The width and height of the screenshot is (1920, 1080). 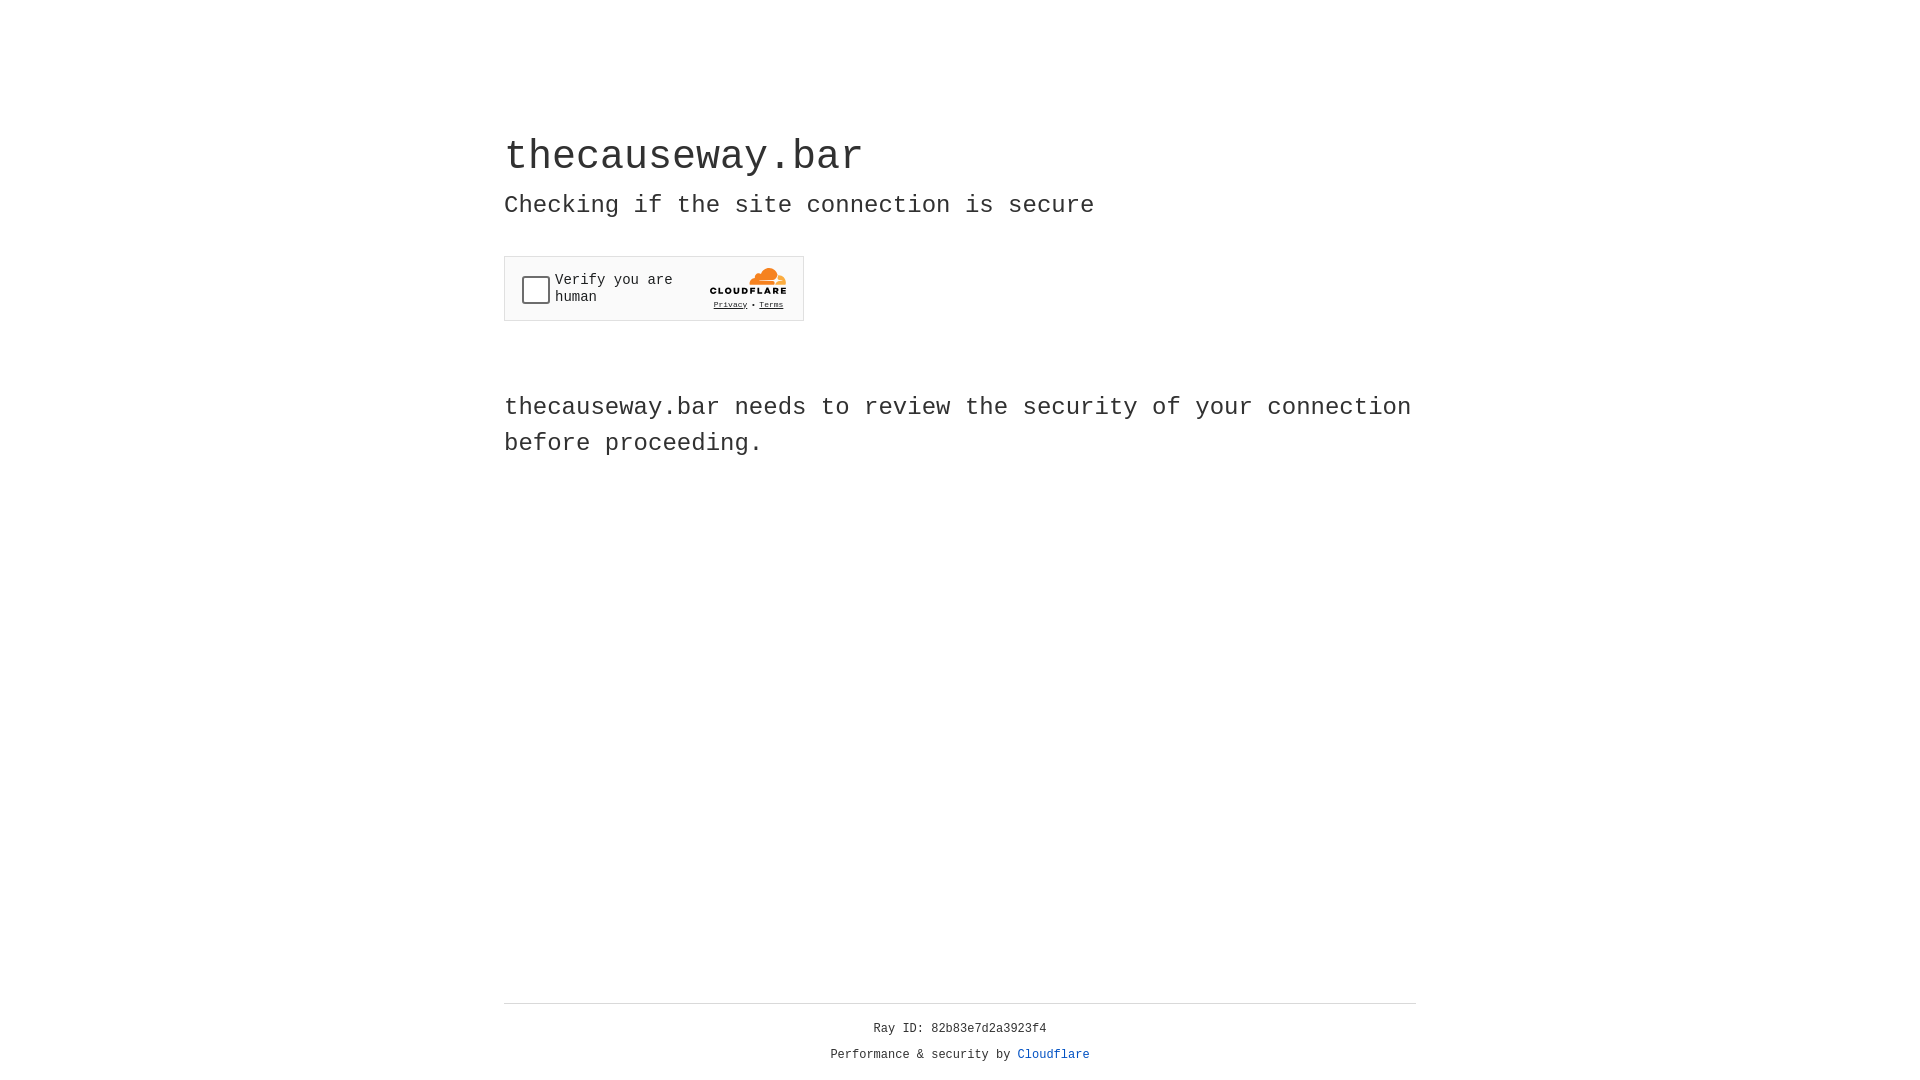 I want to click on Cloudflare, so click(x=1054, y=1055).